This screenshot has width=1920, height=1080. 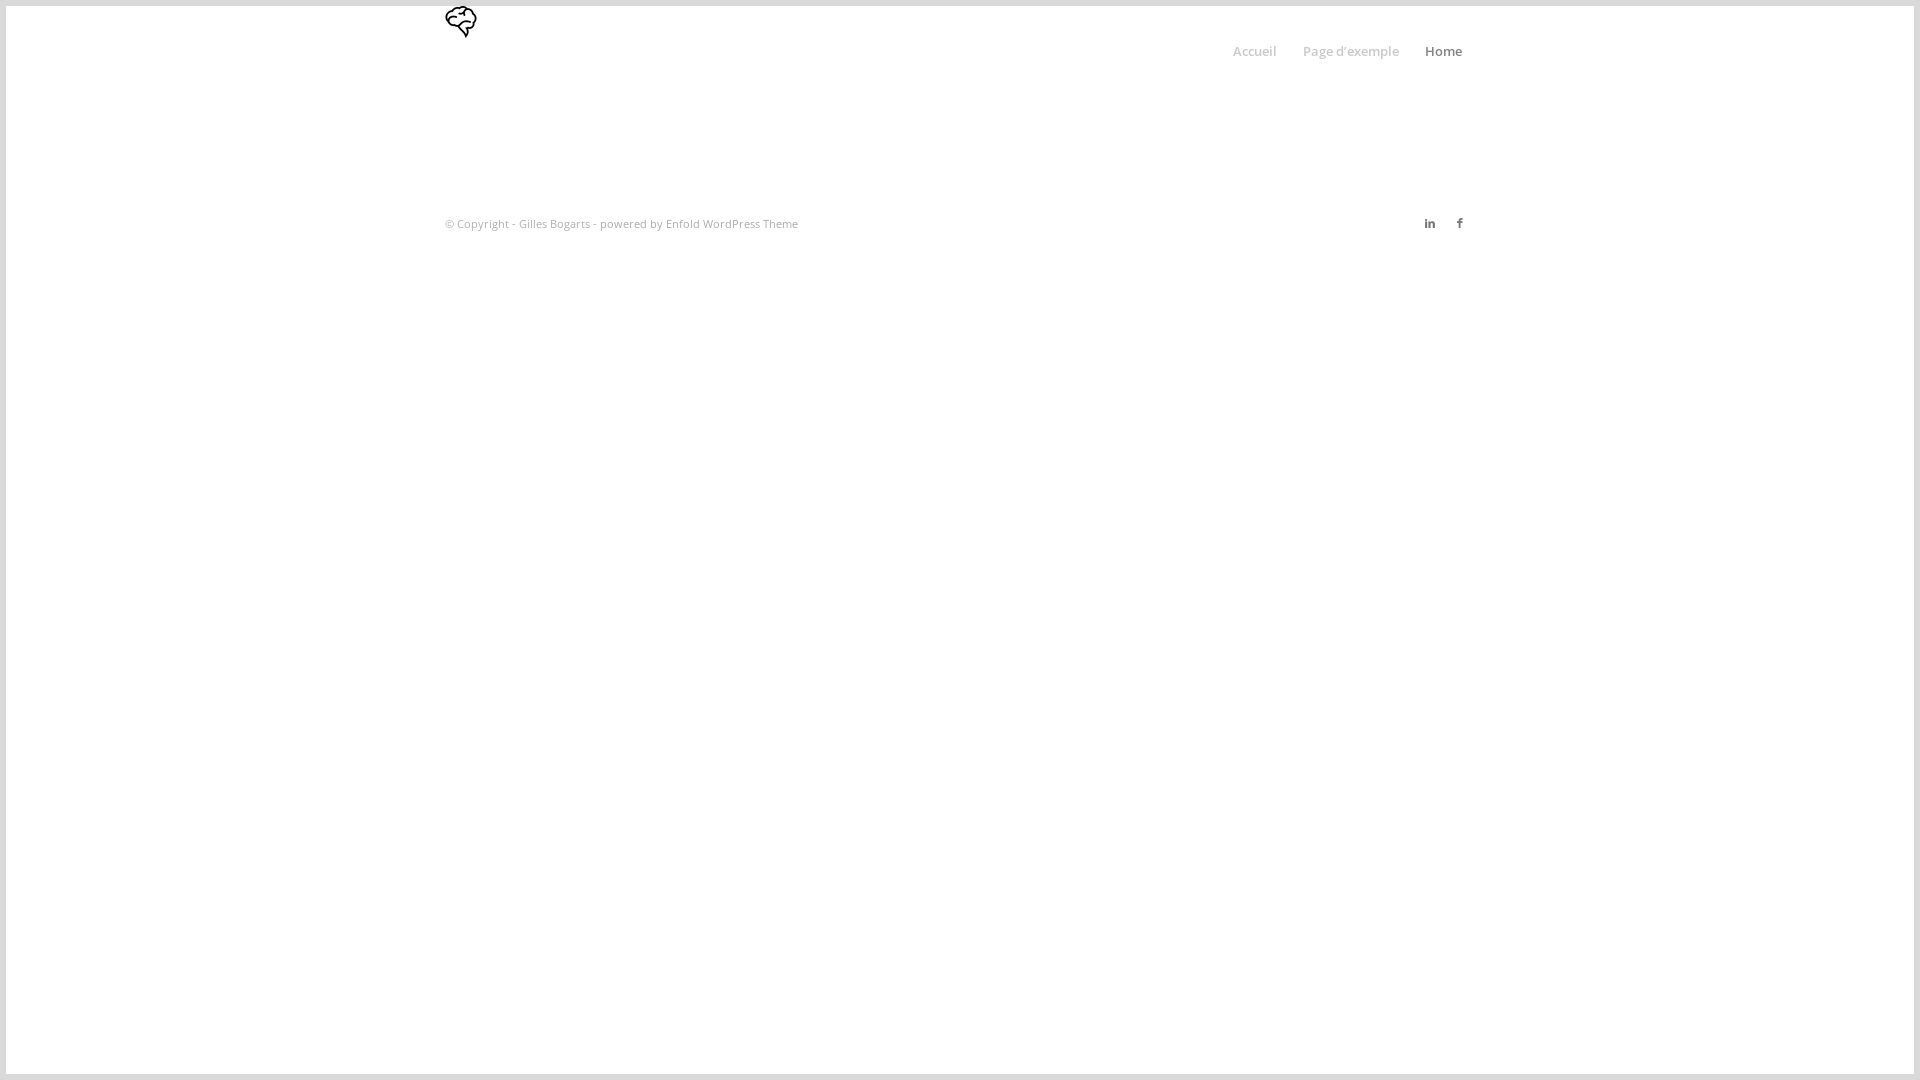 I want to click on Accueil, so click(x=1255, y=51).